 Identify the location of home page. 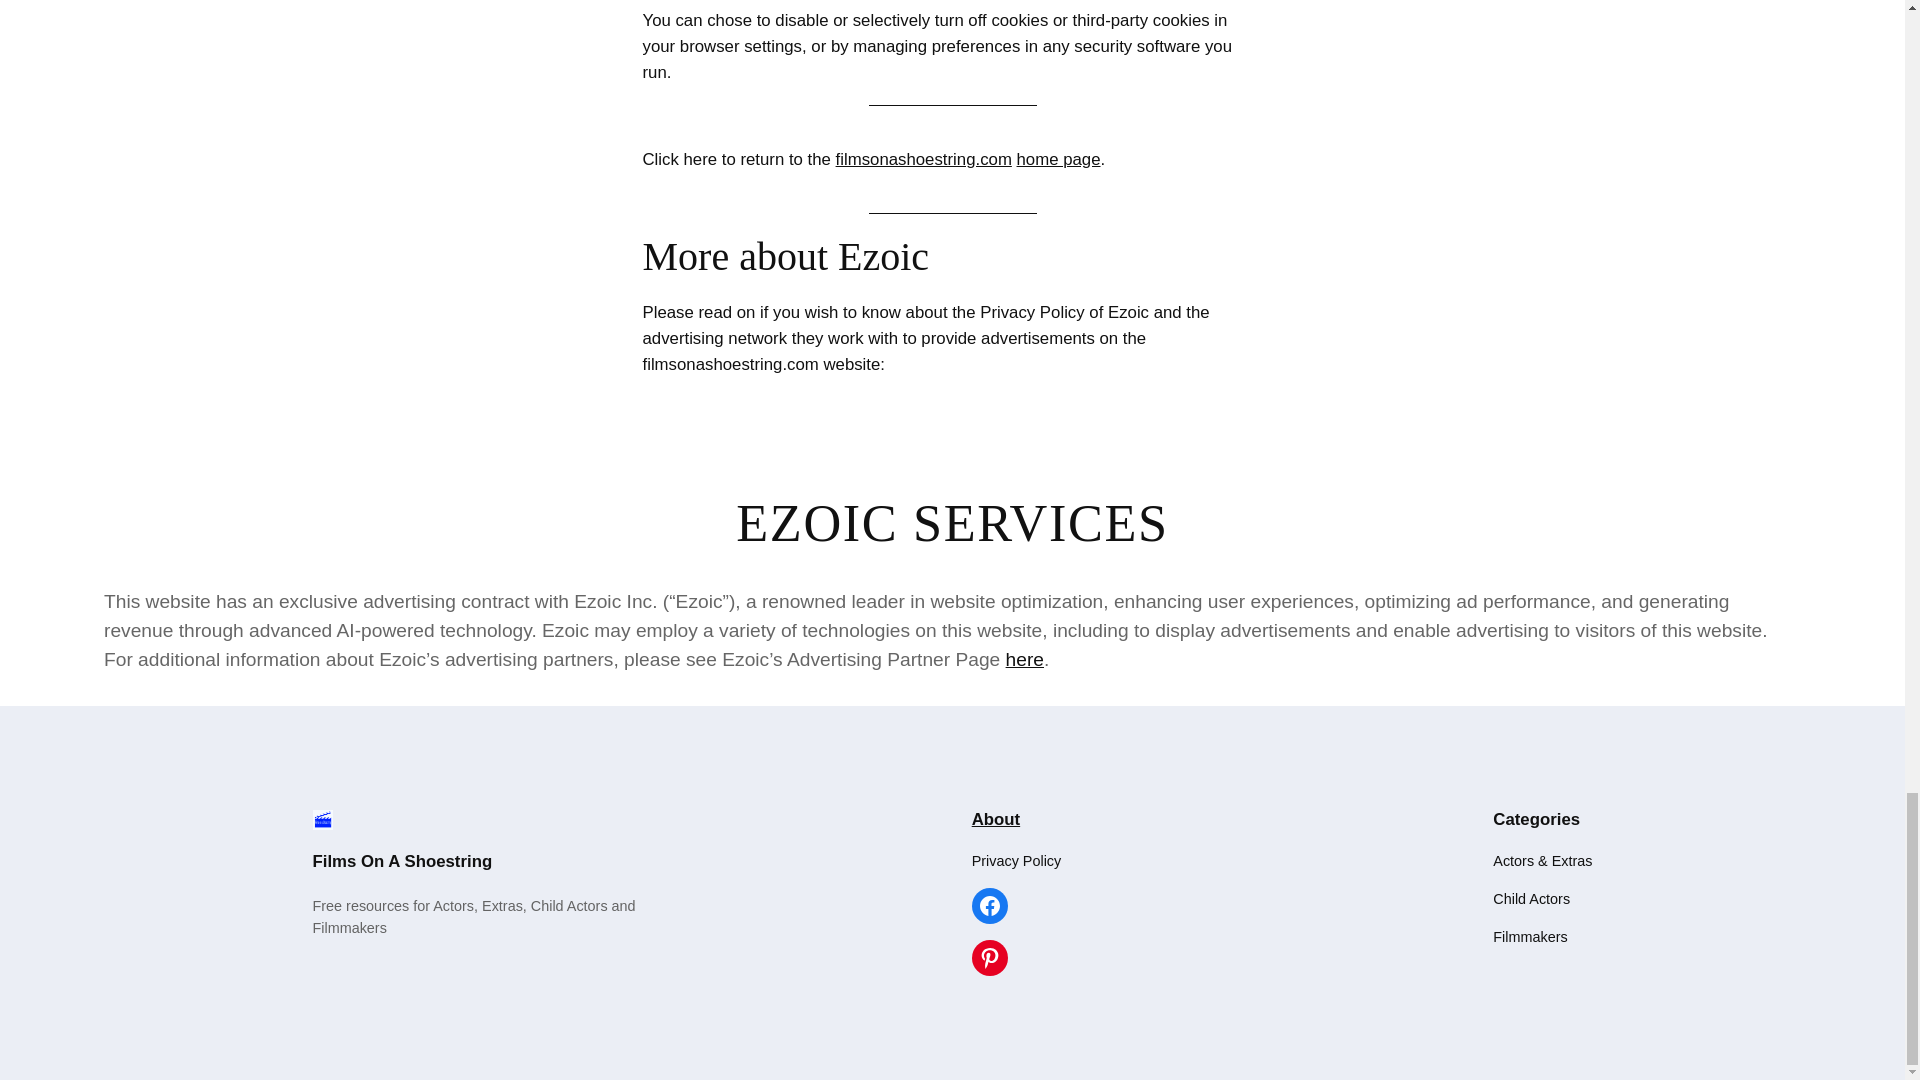
(1058, 159).